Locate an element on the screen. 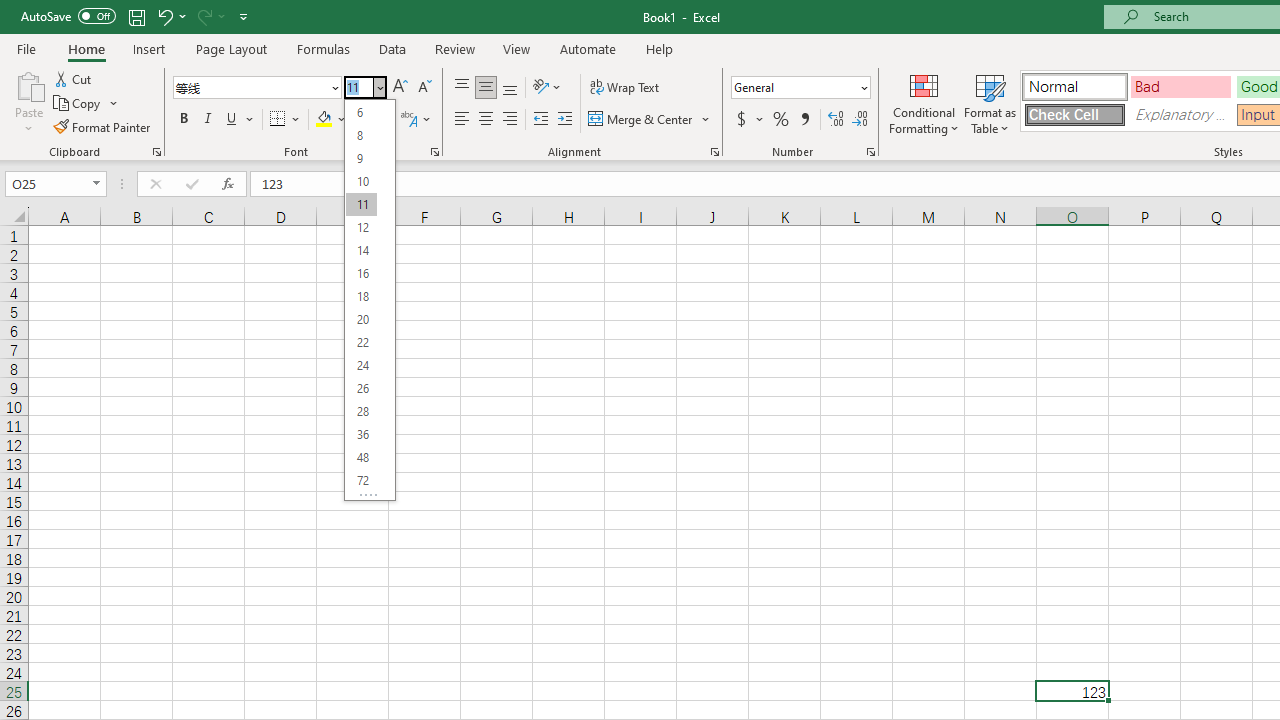 This screenshot has height=720, width=1280. Bold is located at coordinates (183, 120).